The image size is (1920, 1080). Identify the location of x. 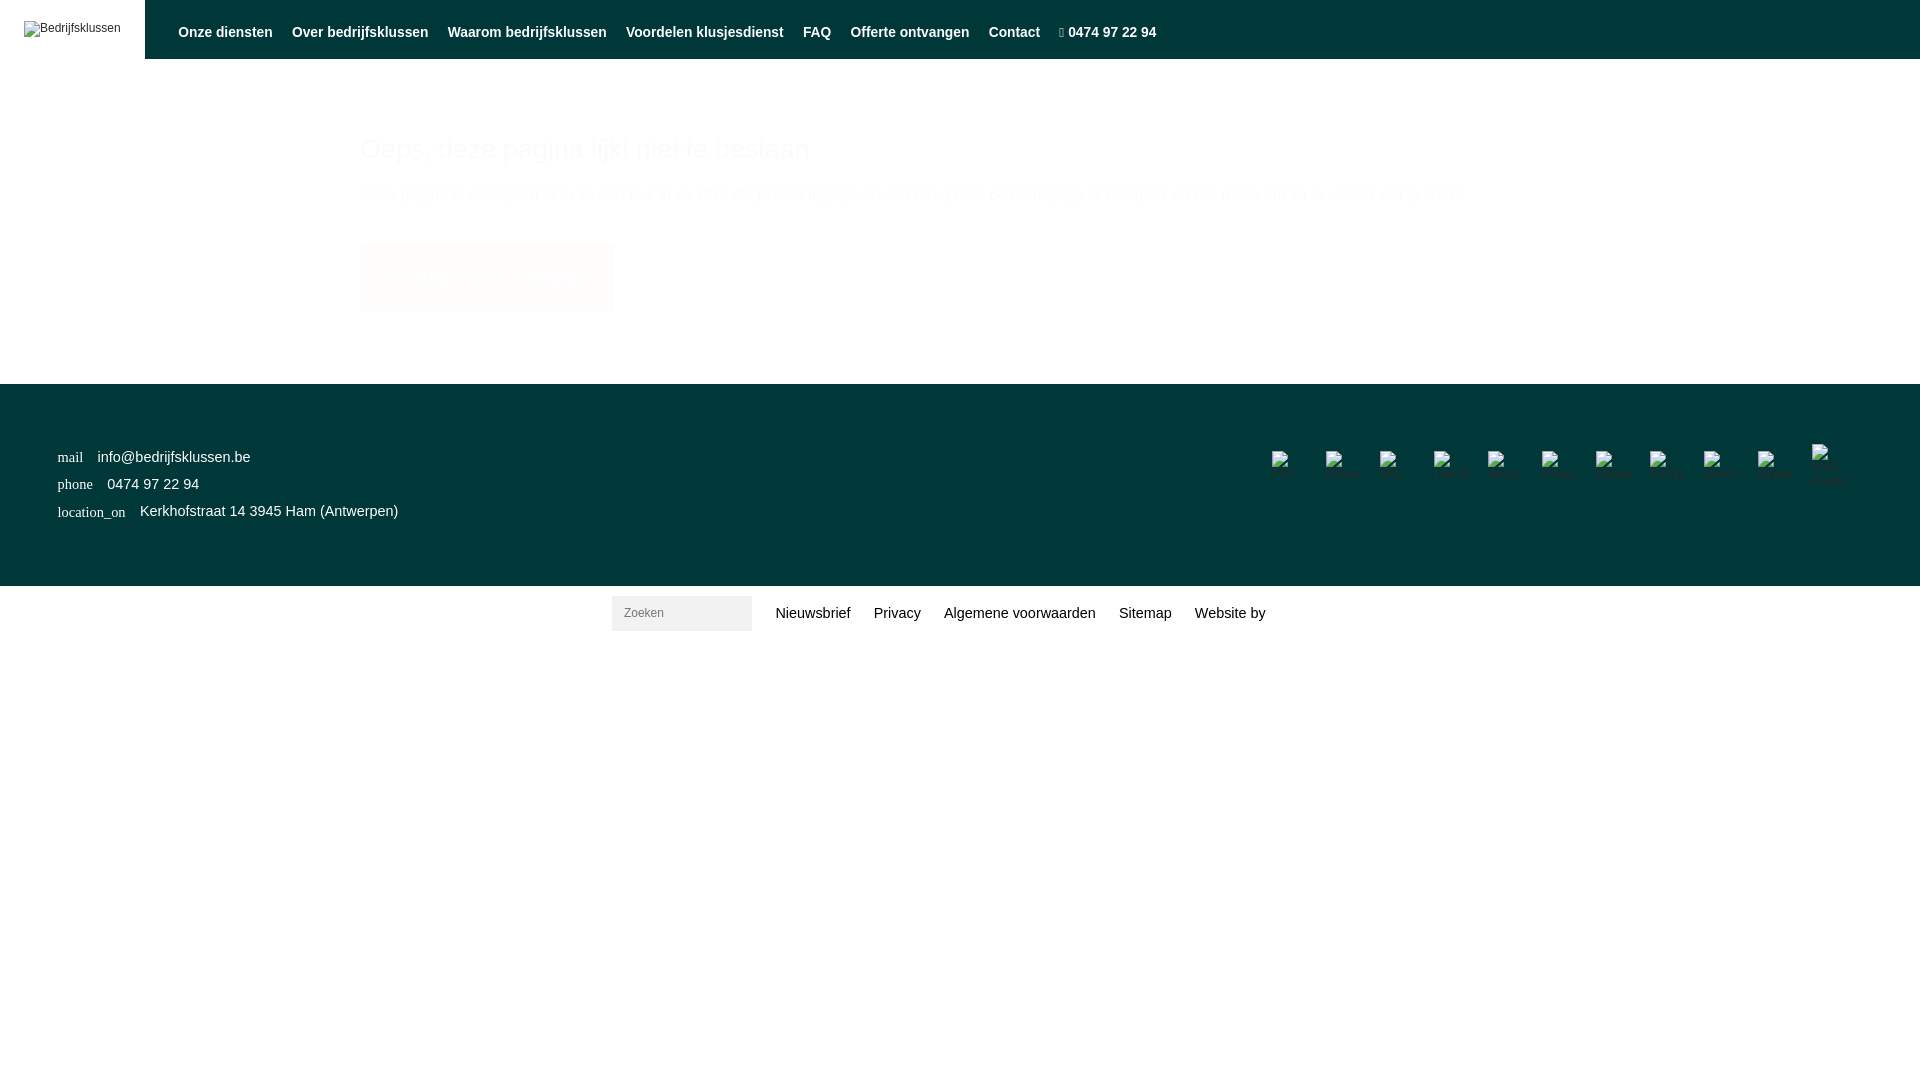
(980, 560).